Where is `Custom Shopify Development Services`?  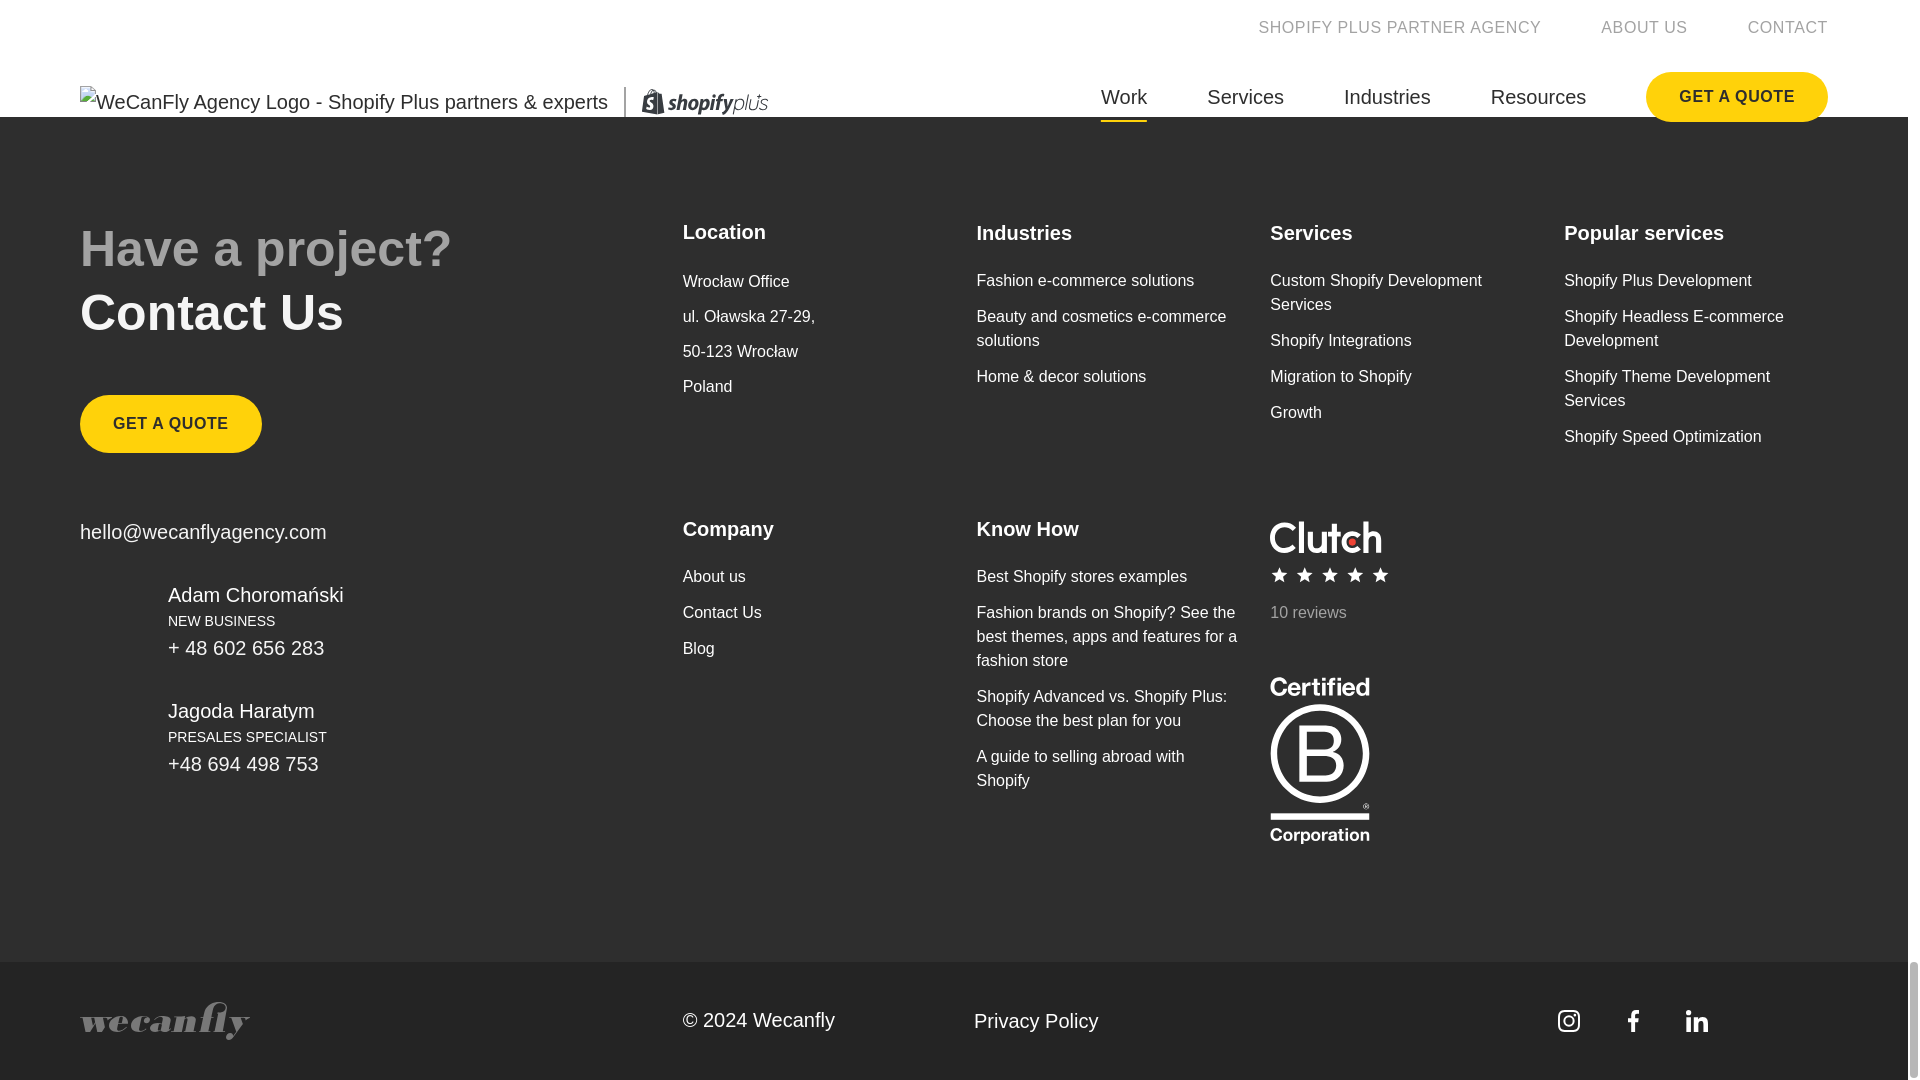
Custom Shopify Development Services is located at coordinates (1376, 292).